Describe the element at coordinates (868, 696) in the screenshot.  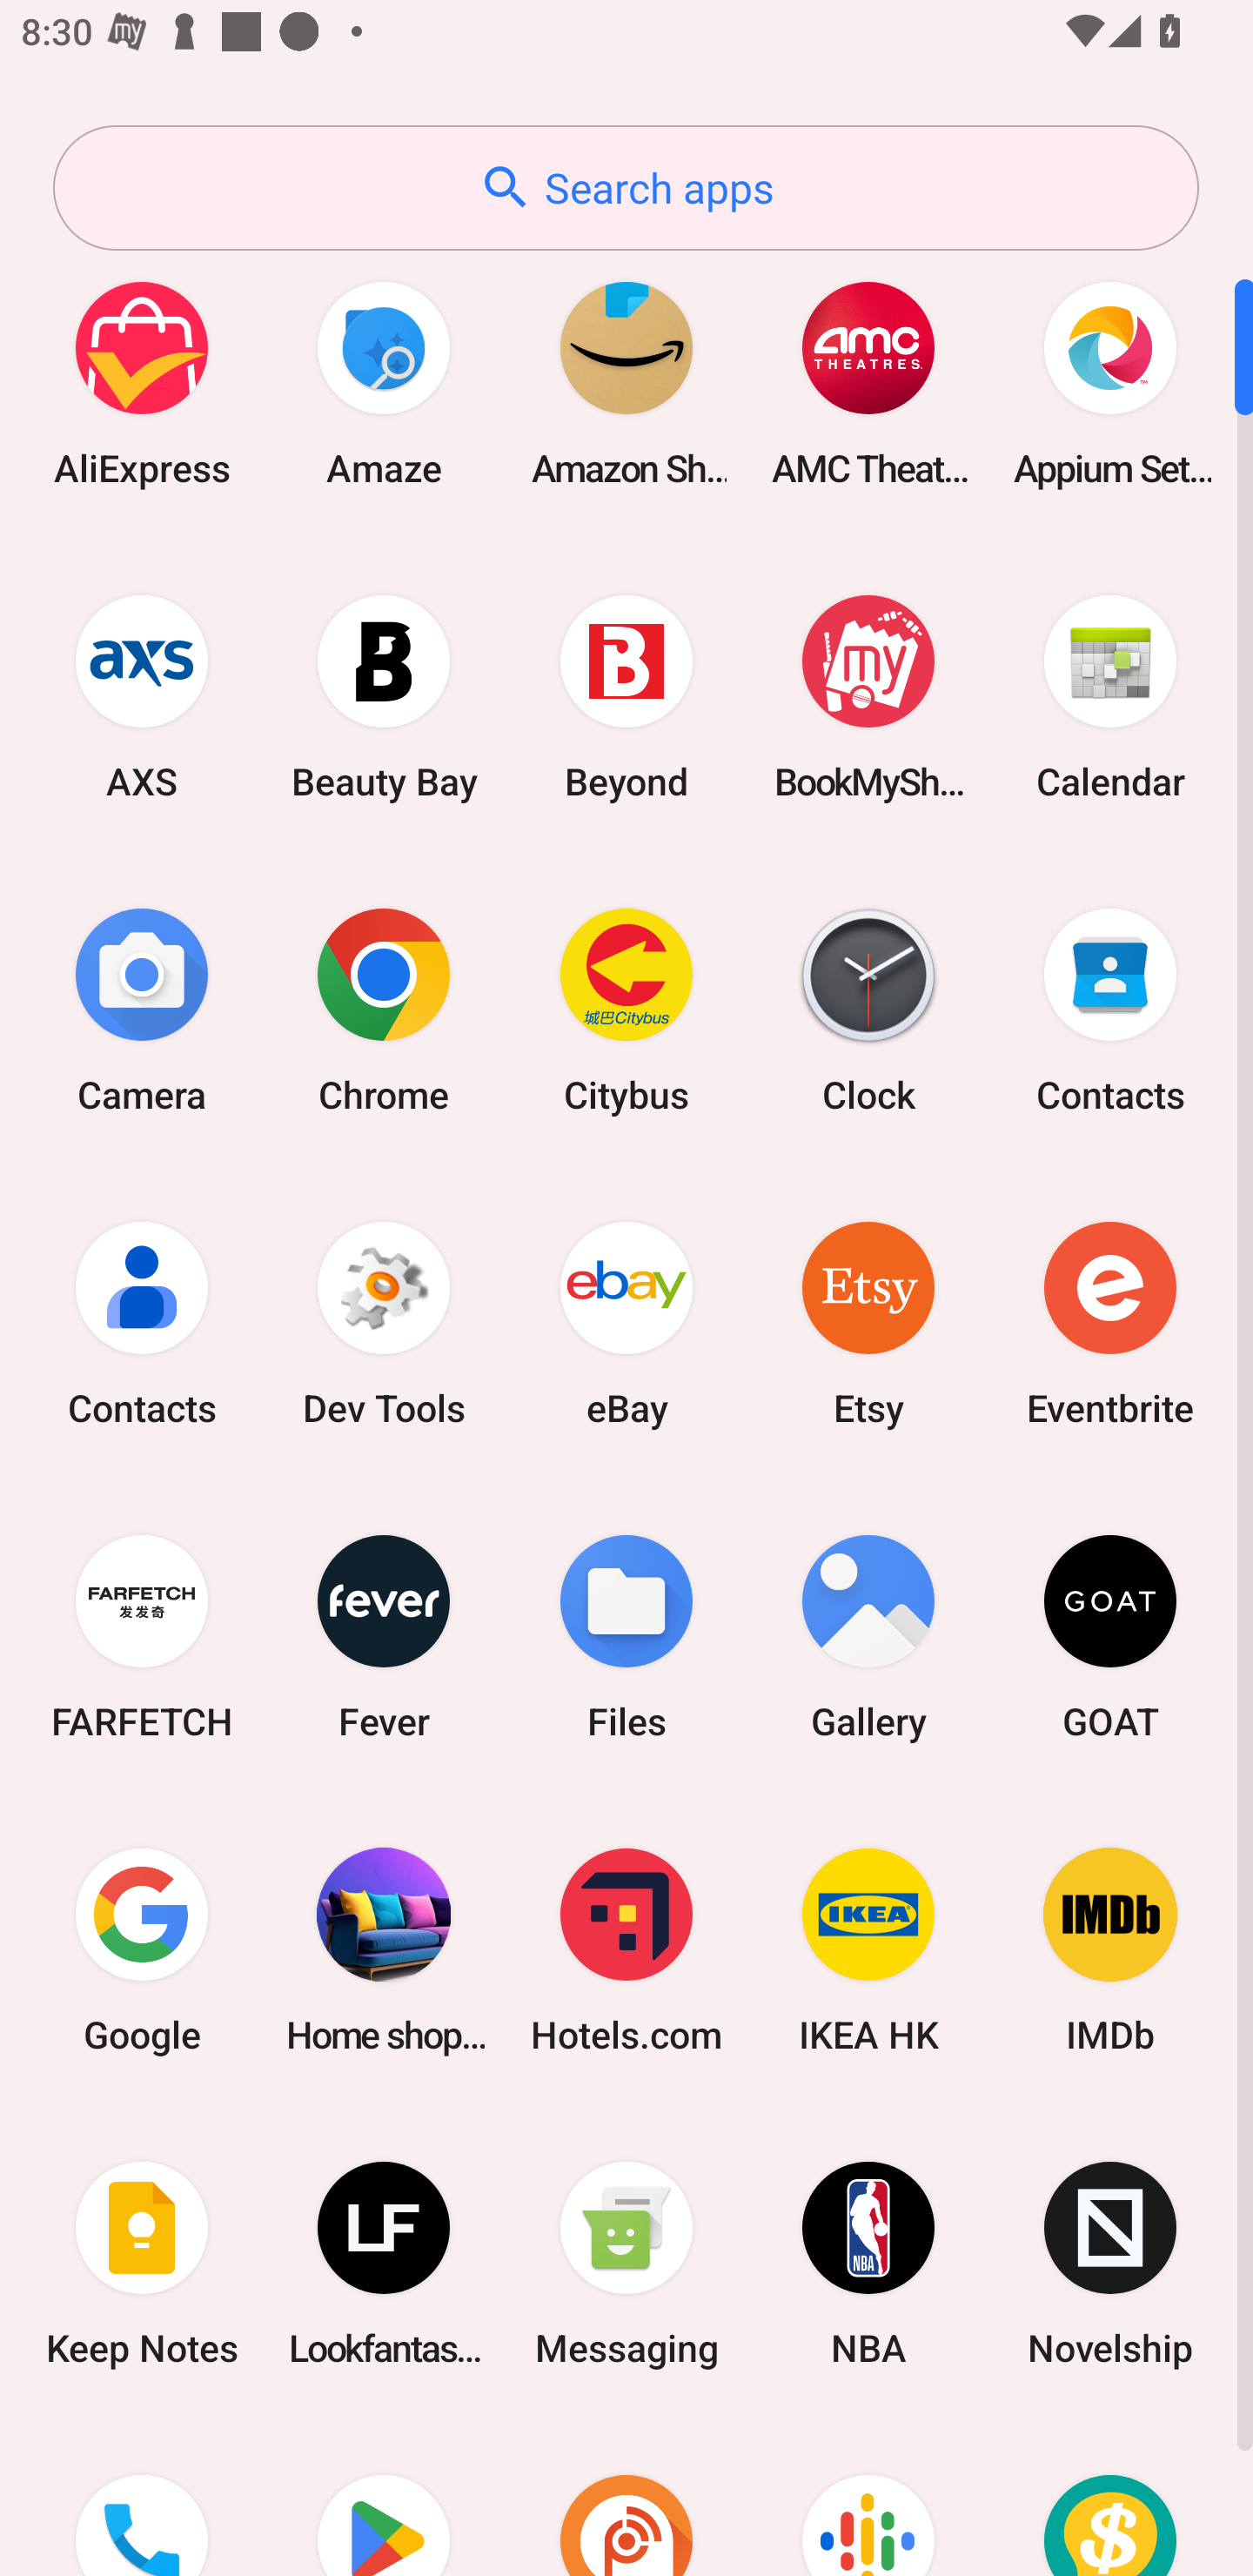
I see `BookMyShow` at that location.